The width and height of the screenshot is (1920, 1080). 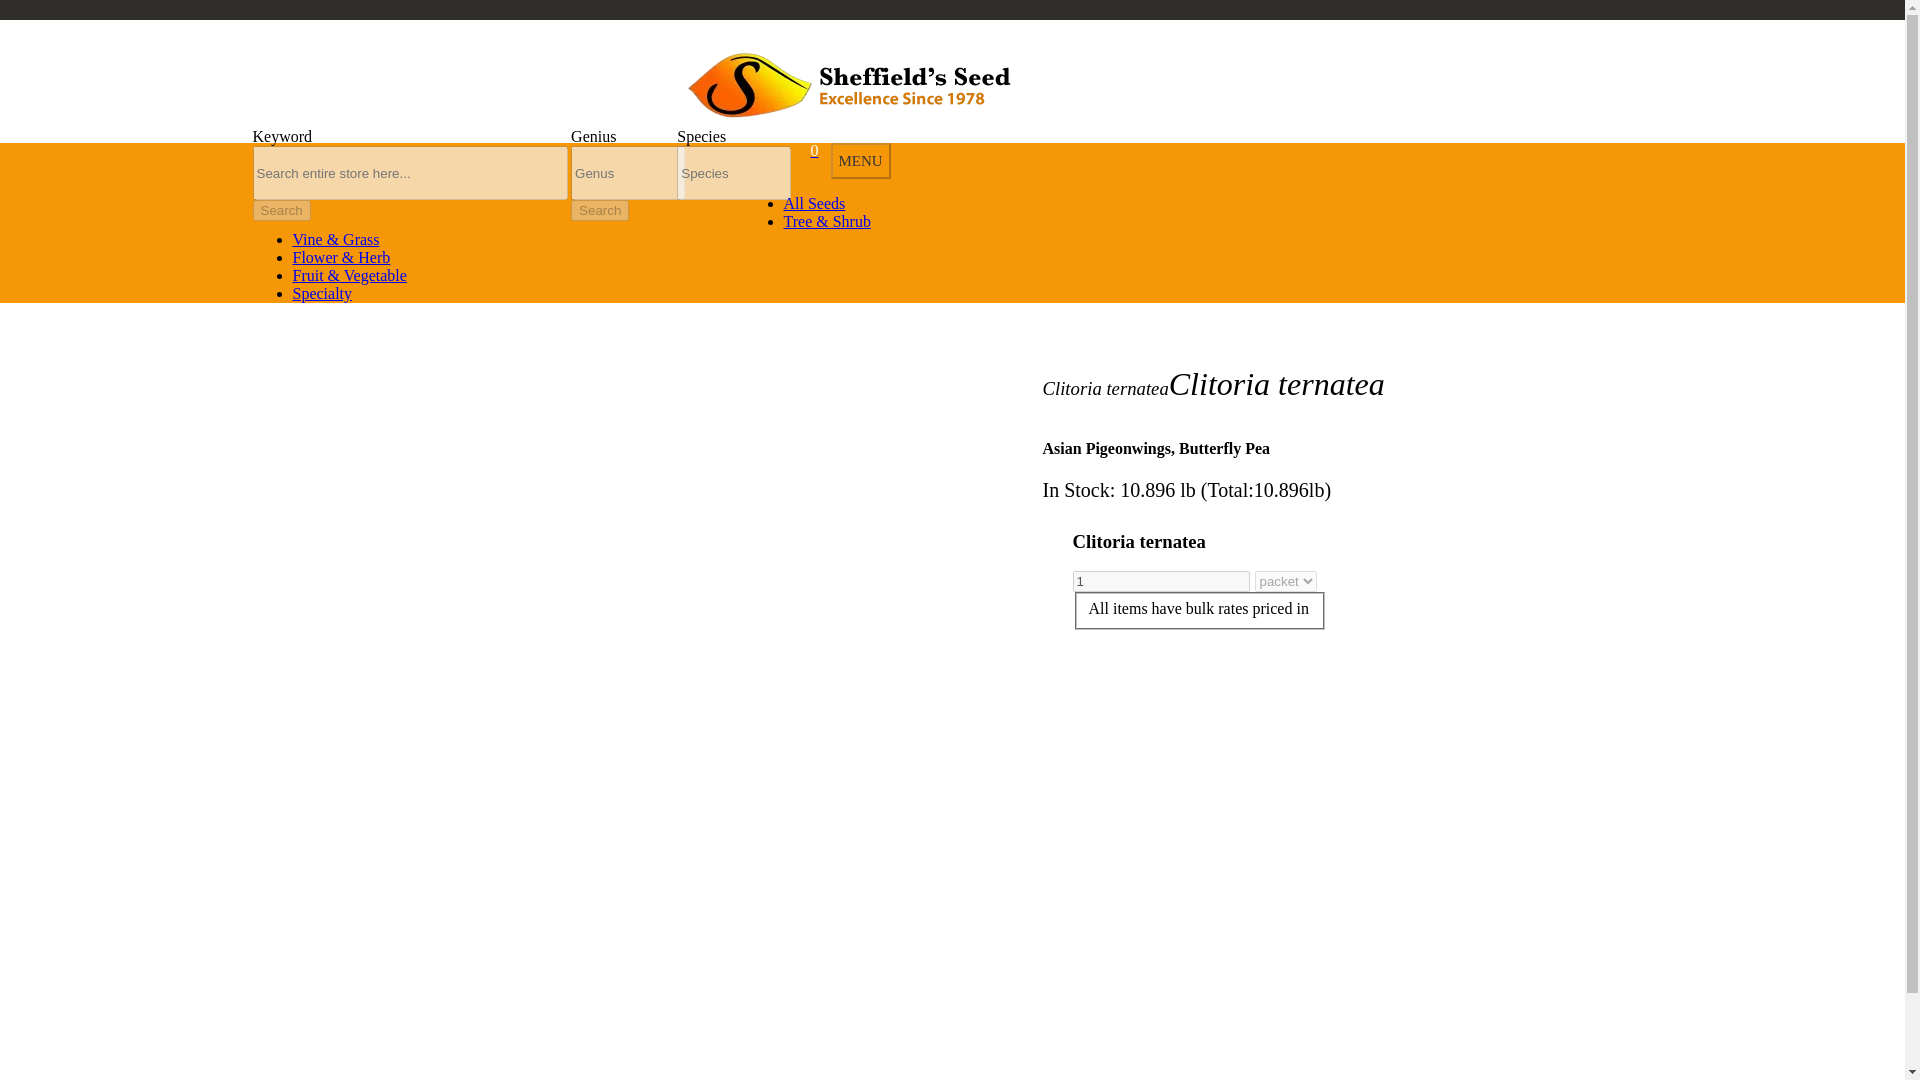 I want to click on Title, so click(x=410, y=172).